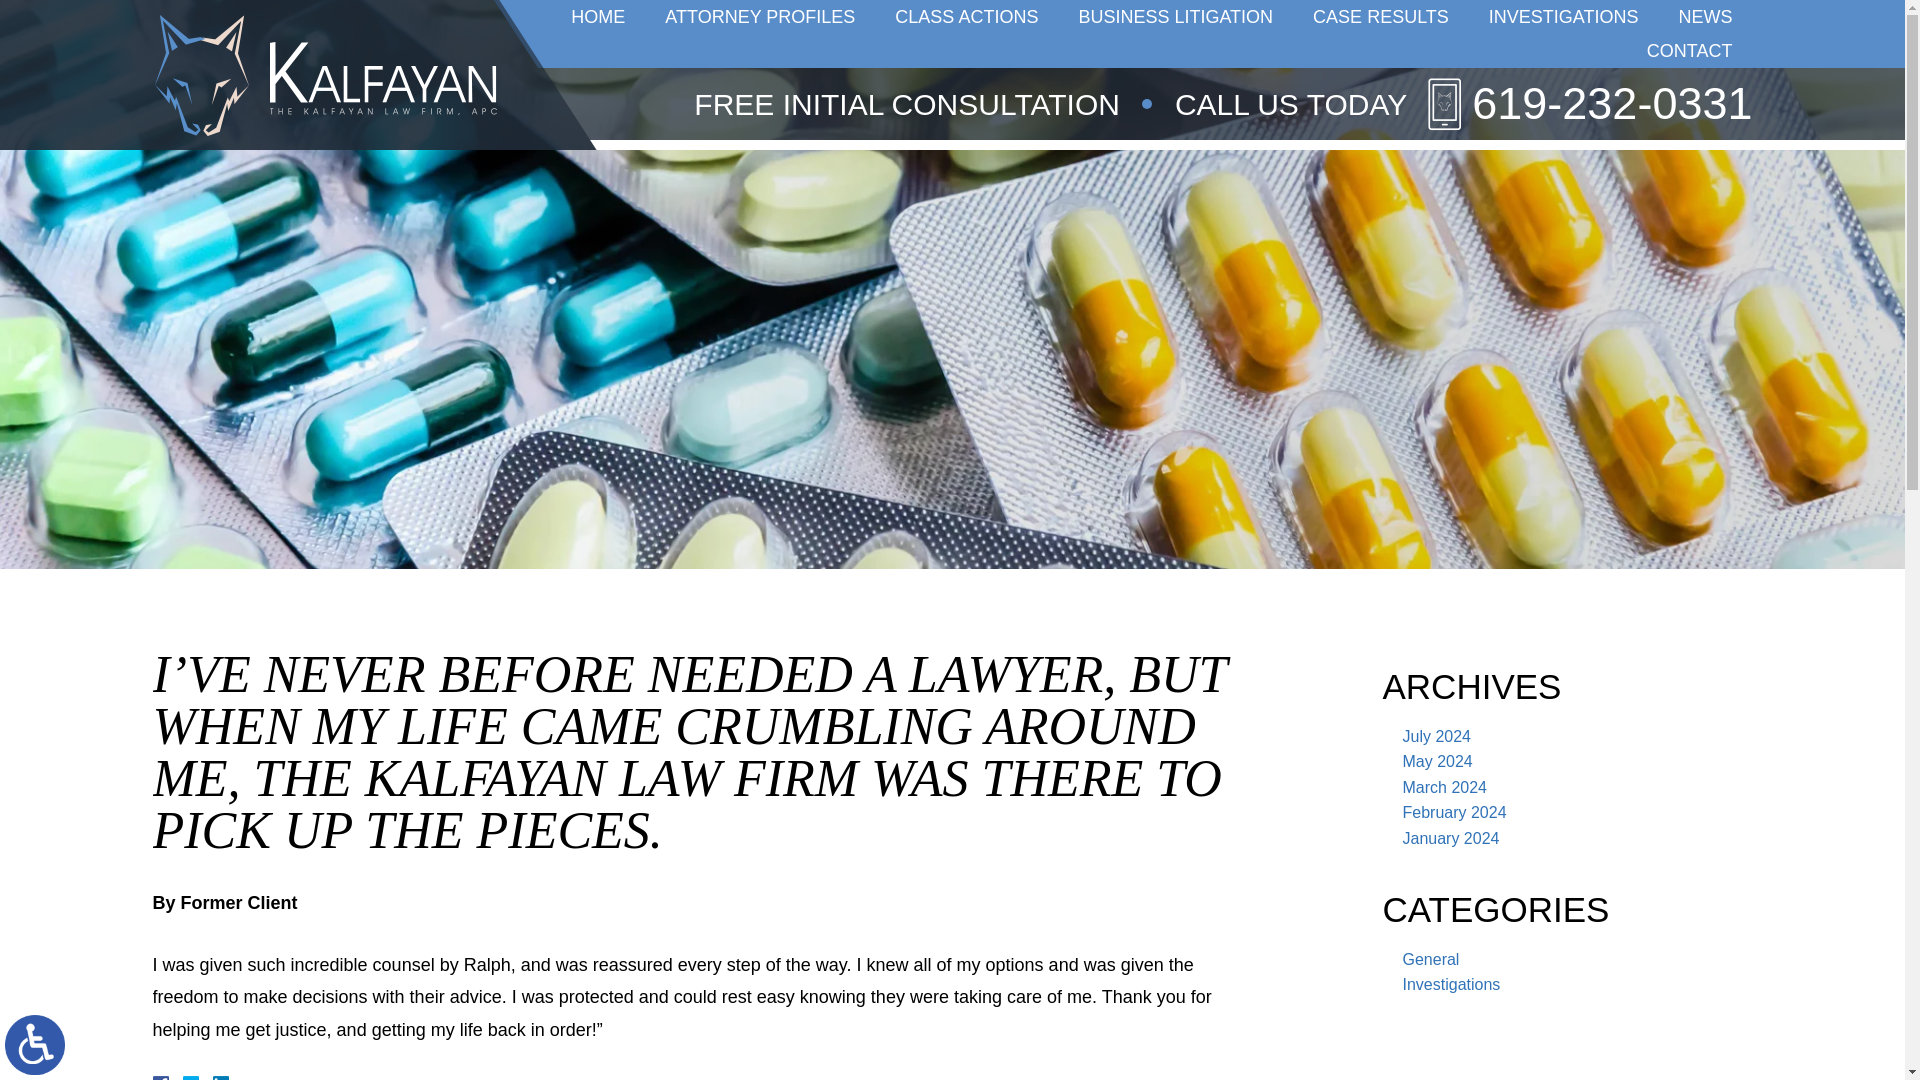 Image resolution: width=1920 pixels, height=1080 pixels. What do you see at coordinates (1444, 786) in the screenshot?
I see `March 2024` at bounding box center [1444, 786].